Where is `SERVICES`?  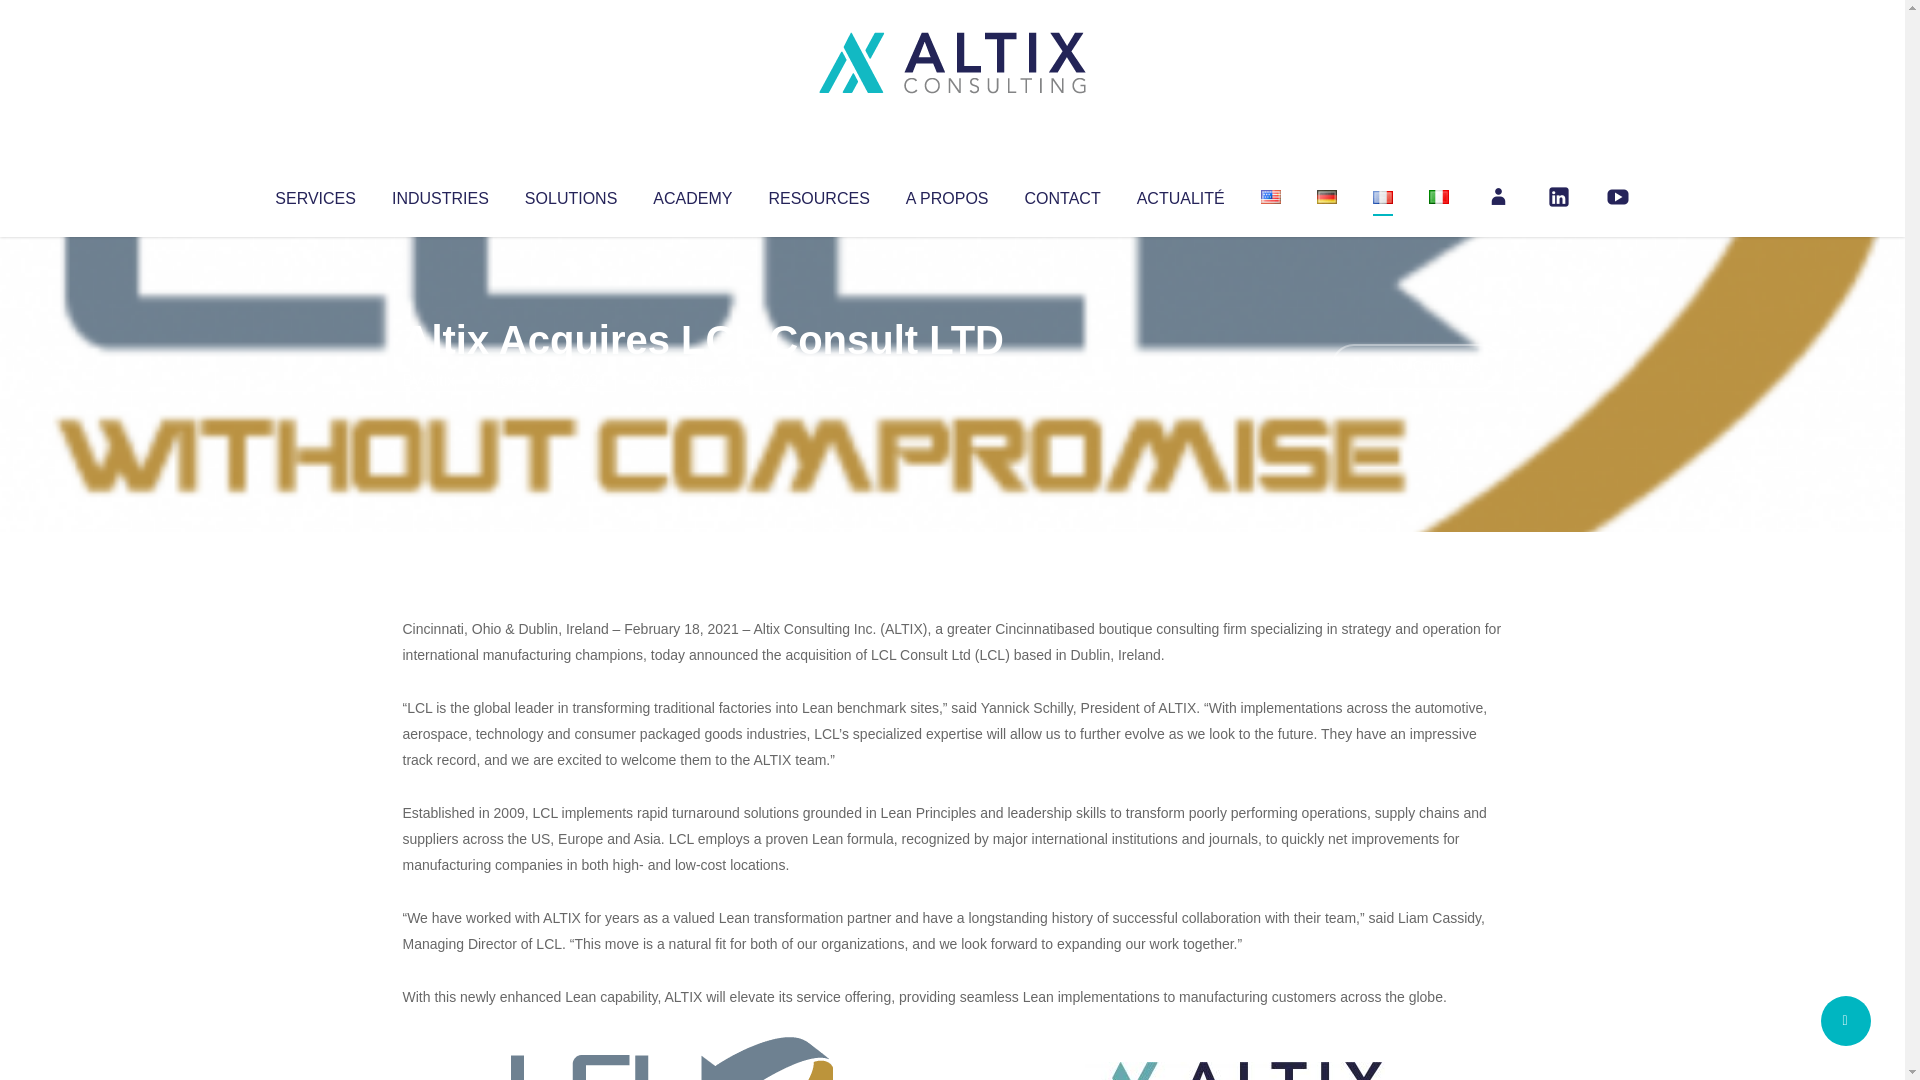
SERVICES is located at coordinates (314, 194).